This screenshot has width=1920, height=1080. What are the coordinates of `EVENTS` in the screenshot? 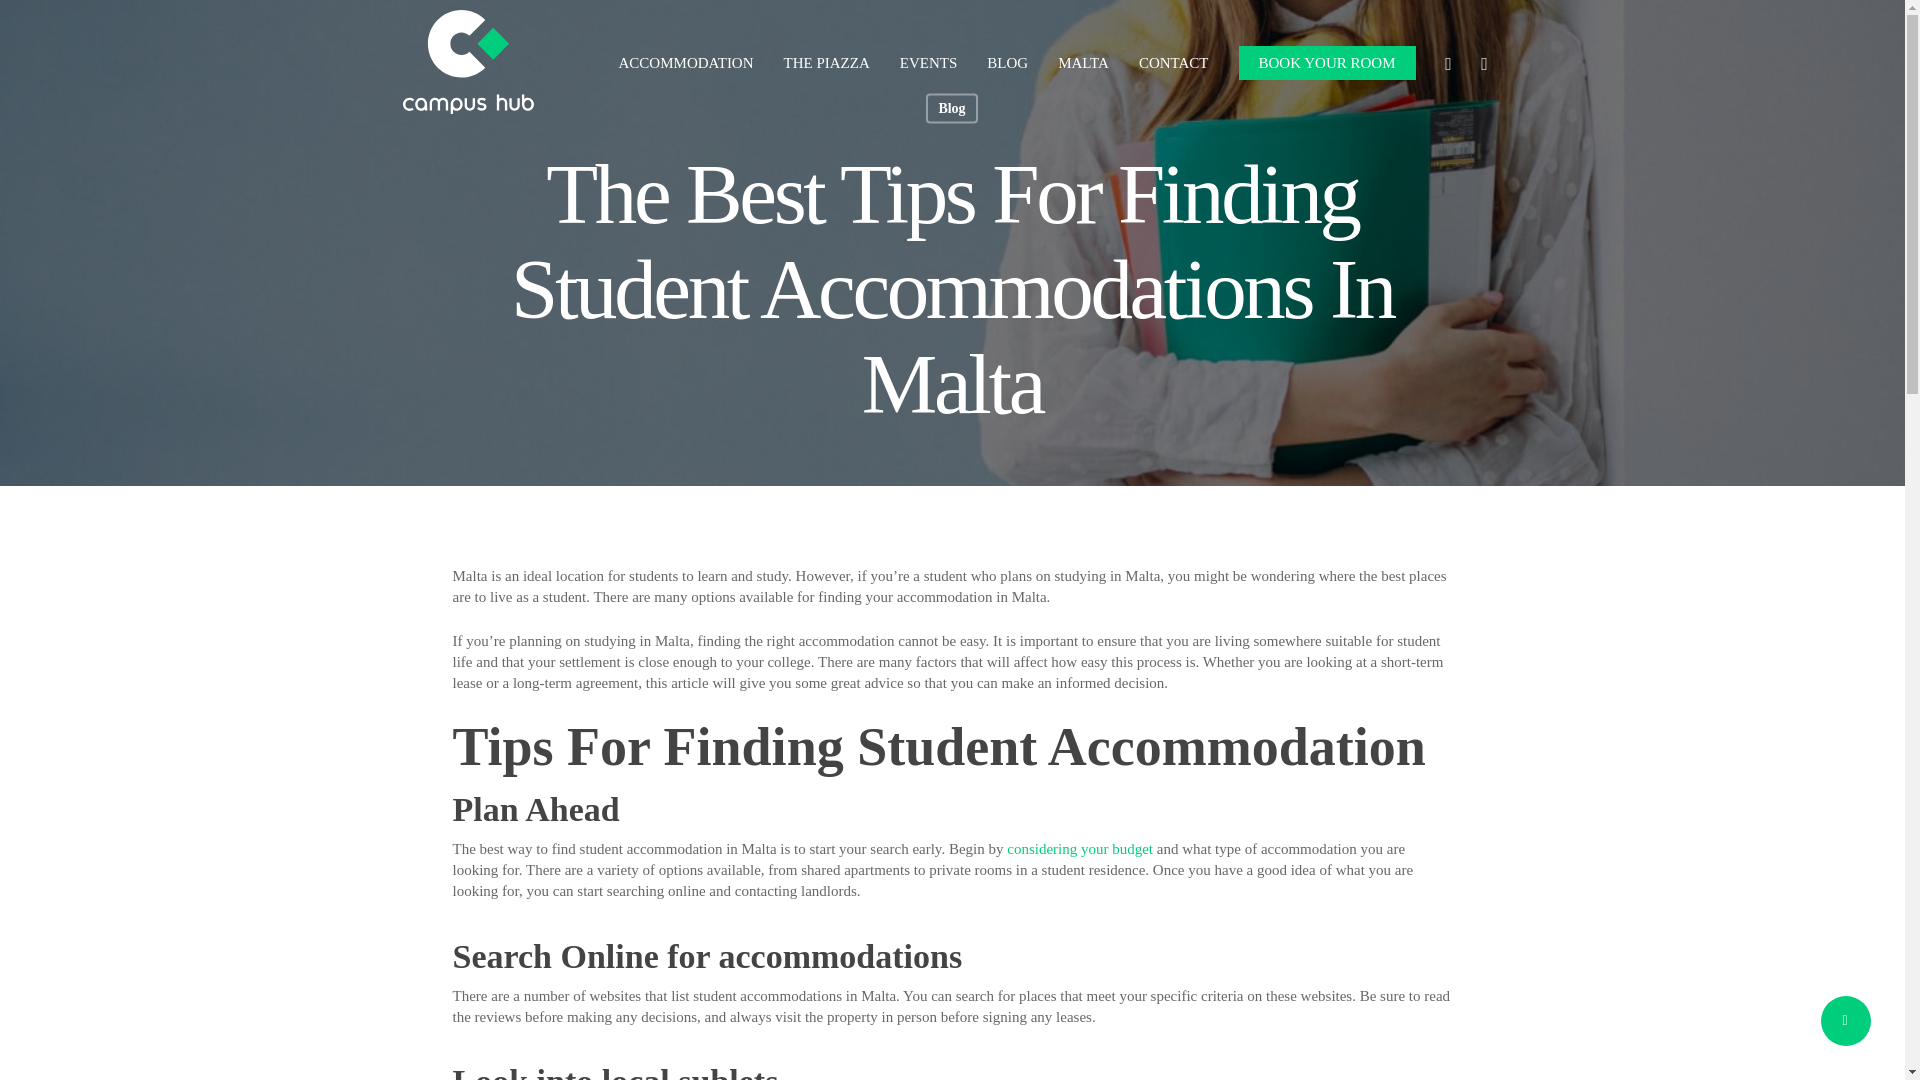 It's located at (929, 62).